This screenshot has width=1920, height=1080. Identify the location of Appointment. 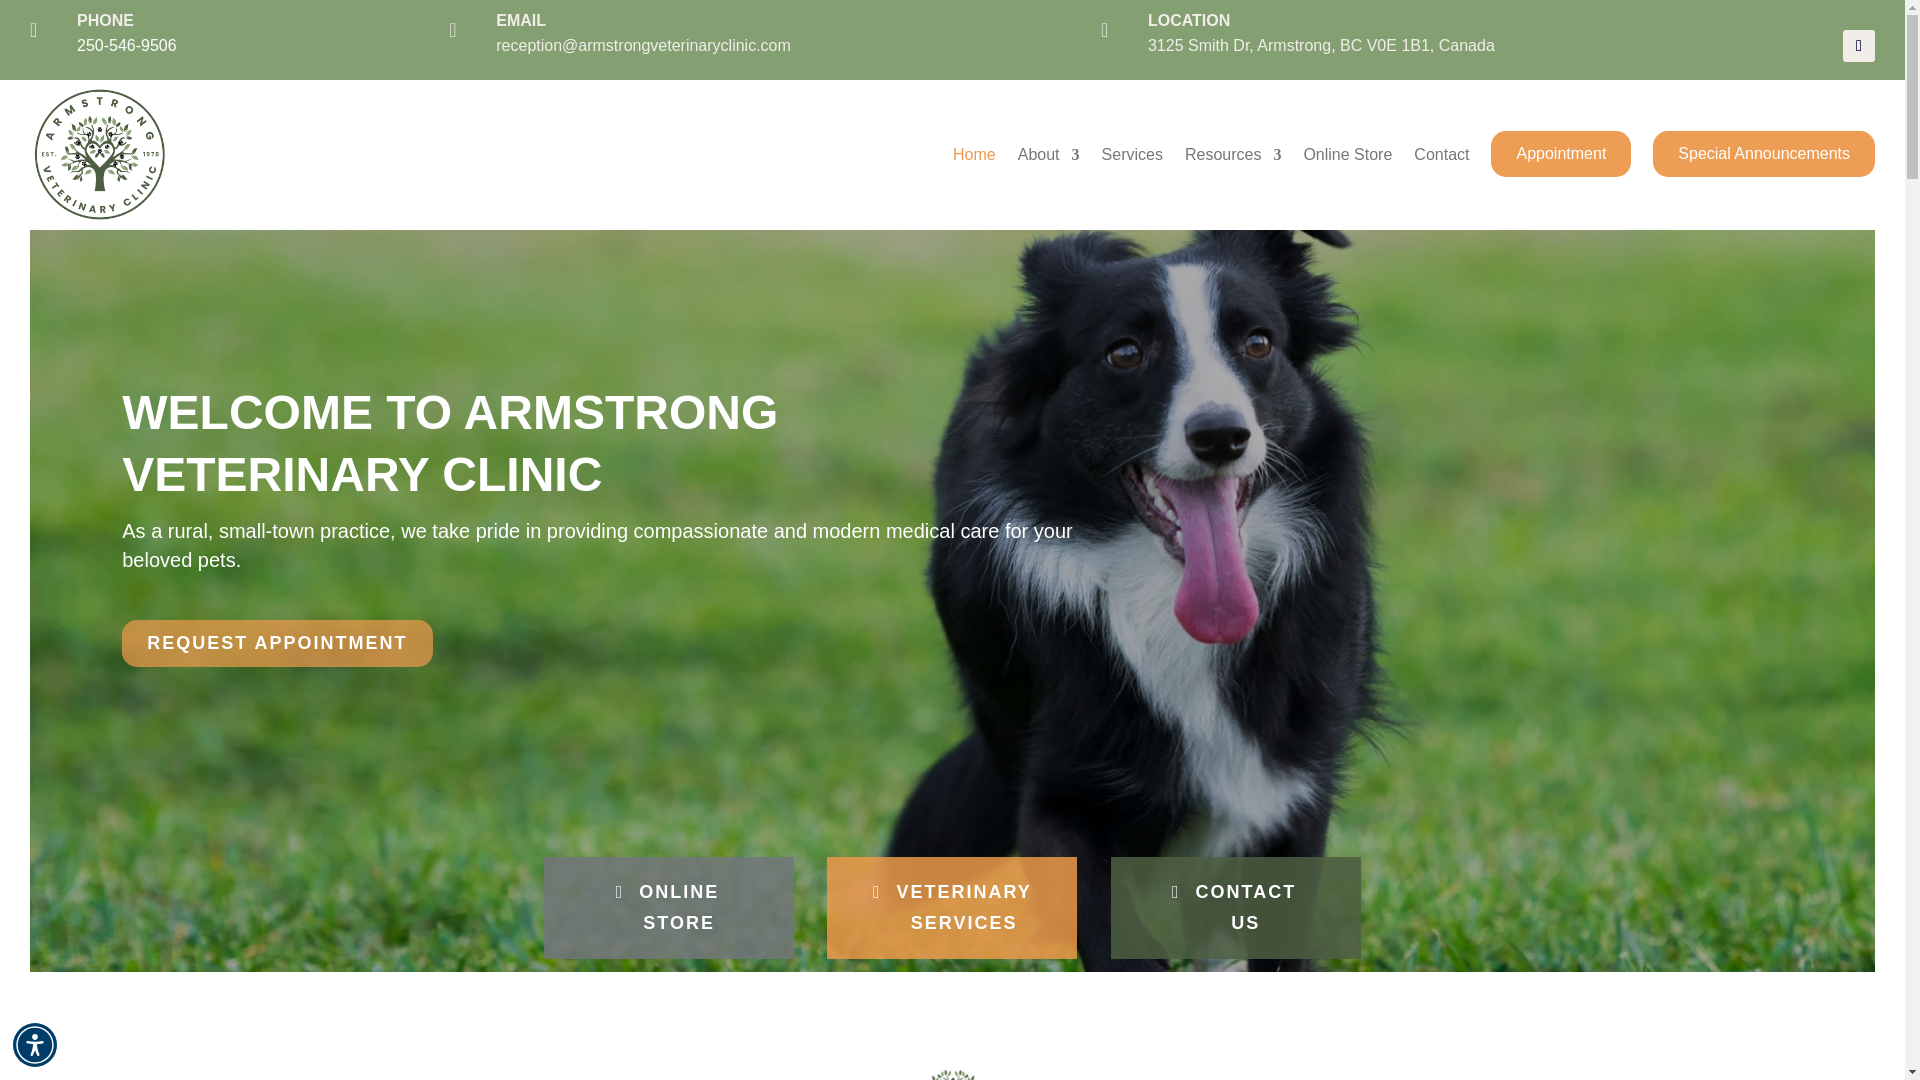
(1560, 152).